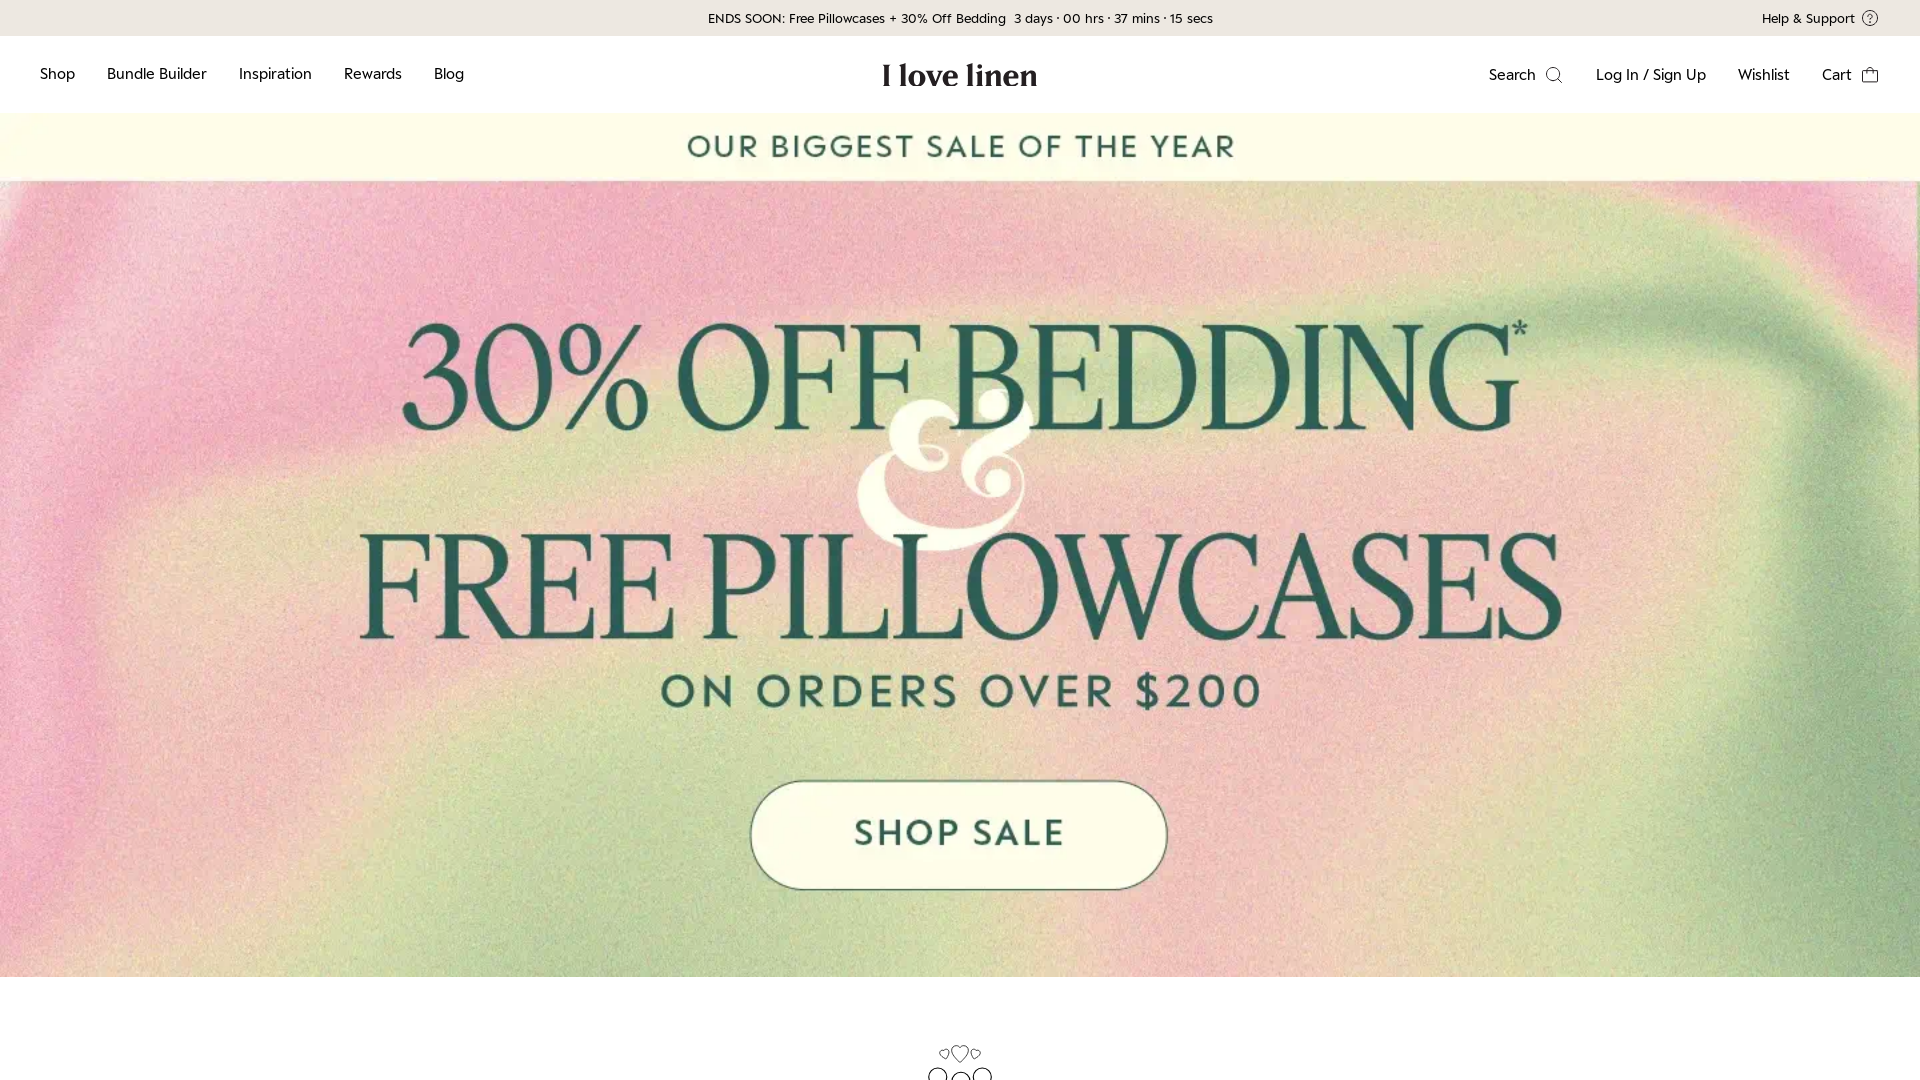 The width and height of the screenshot is (1920, 1080). Describe the element at coordinates (58, 74) in the screenshot. I see `Shop` at that location.